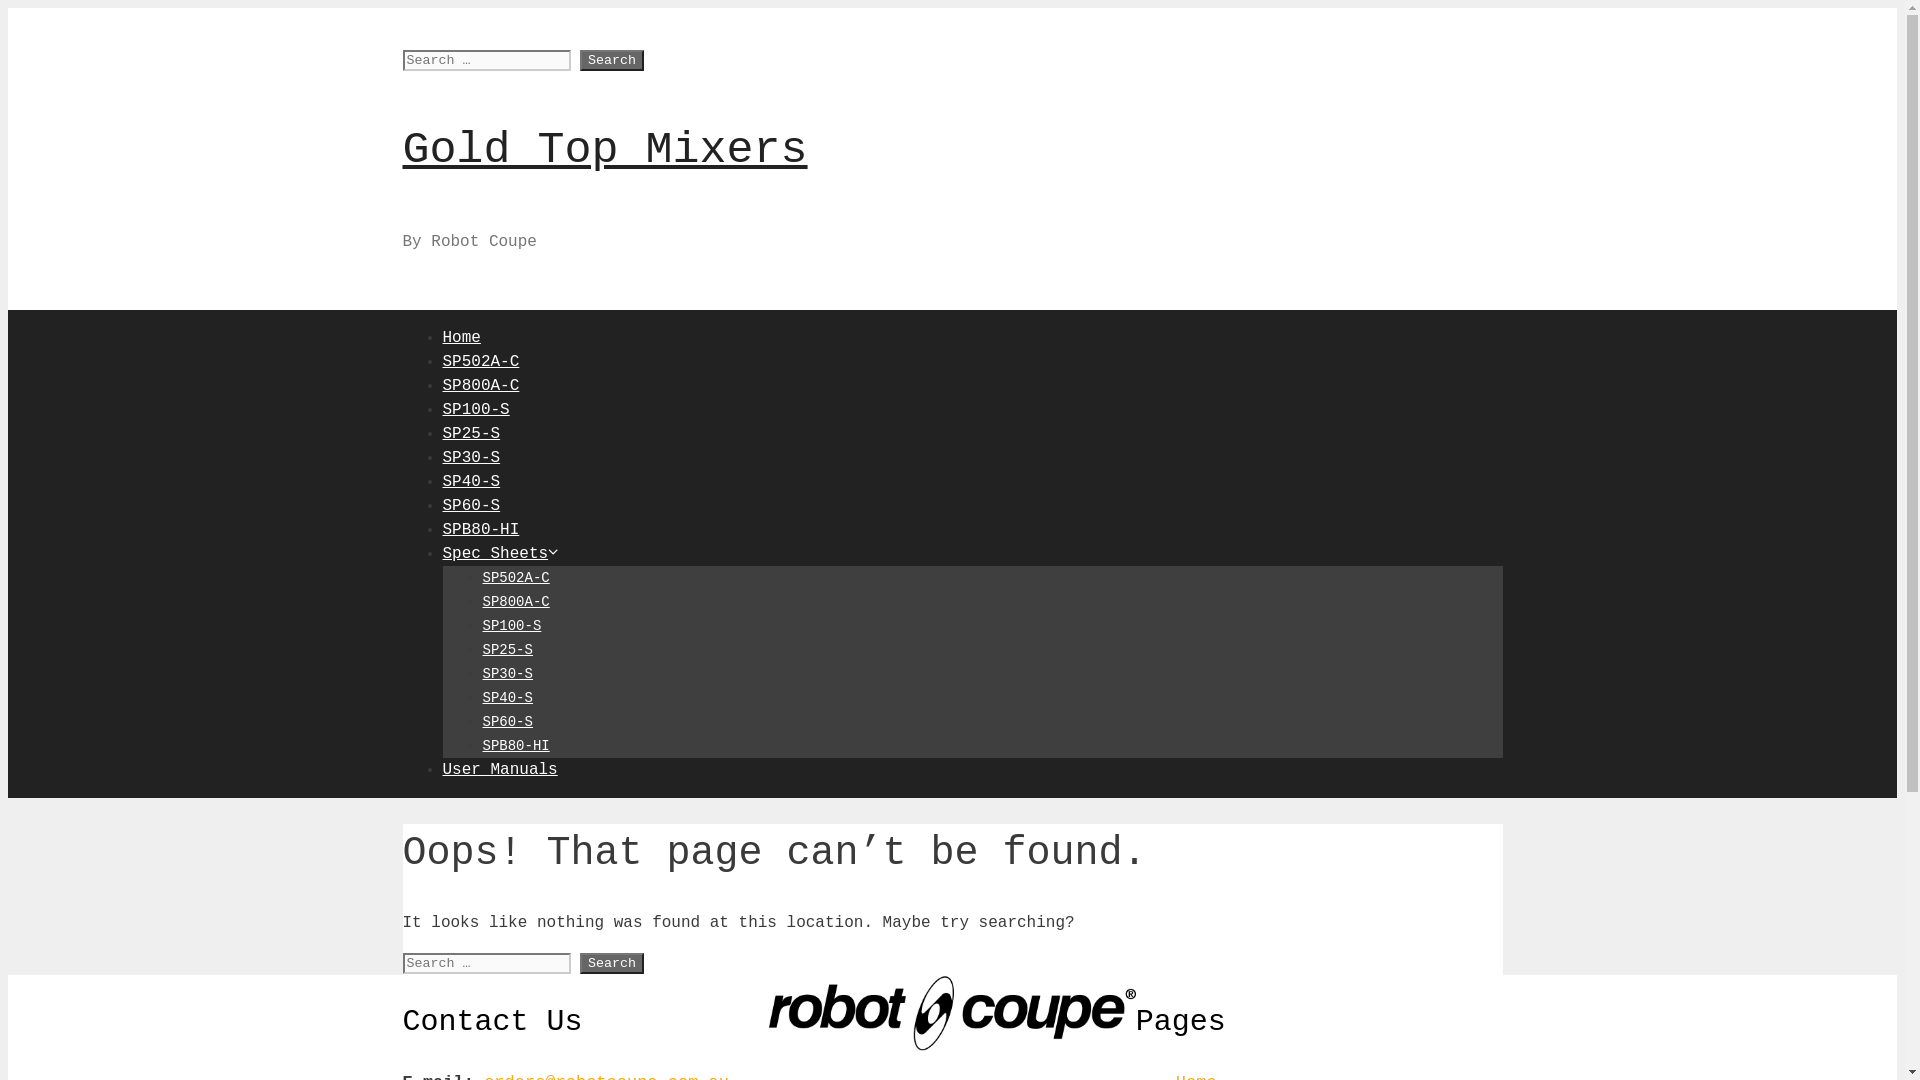 This screenshot has height=1080, width=1920. Describe the element at coordinates (500, 769) in the screenshot. I see `User Manuals` at that location.